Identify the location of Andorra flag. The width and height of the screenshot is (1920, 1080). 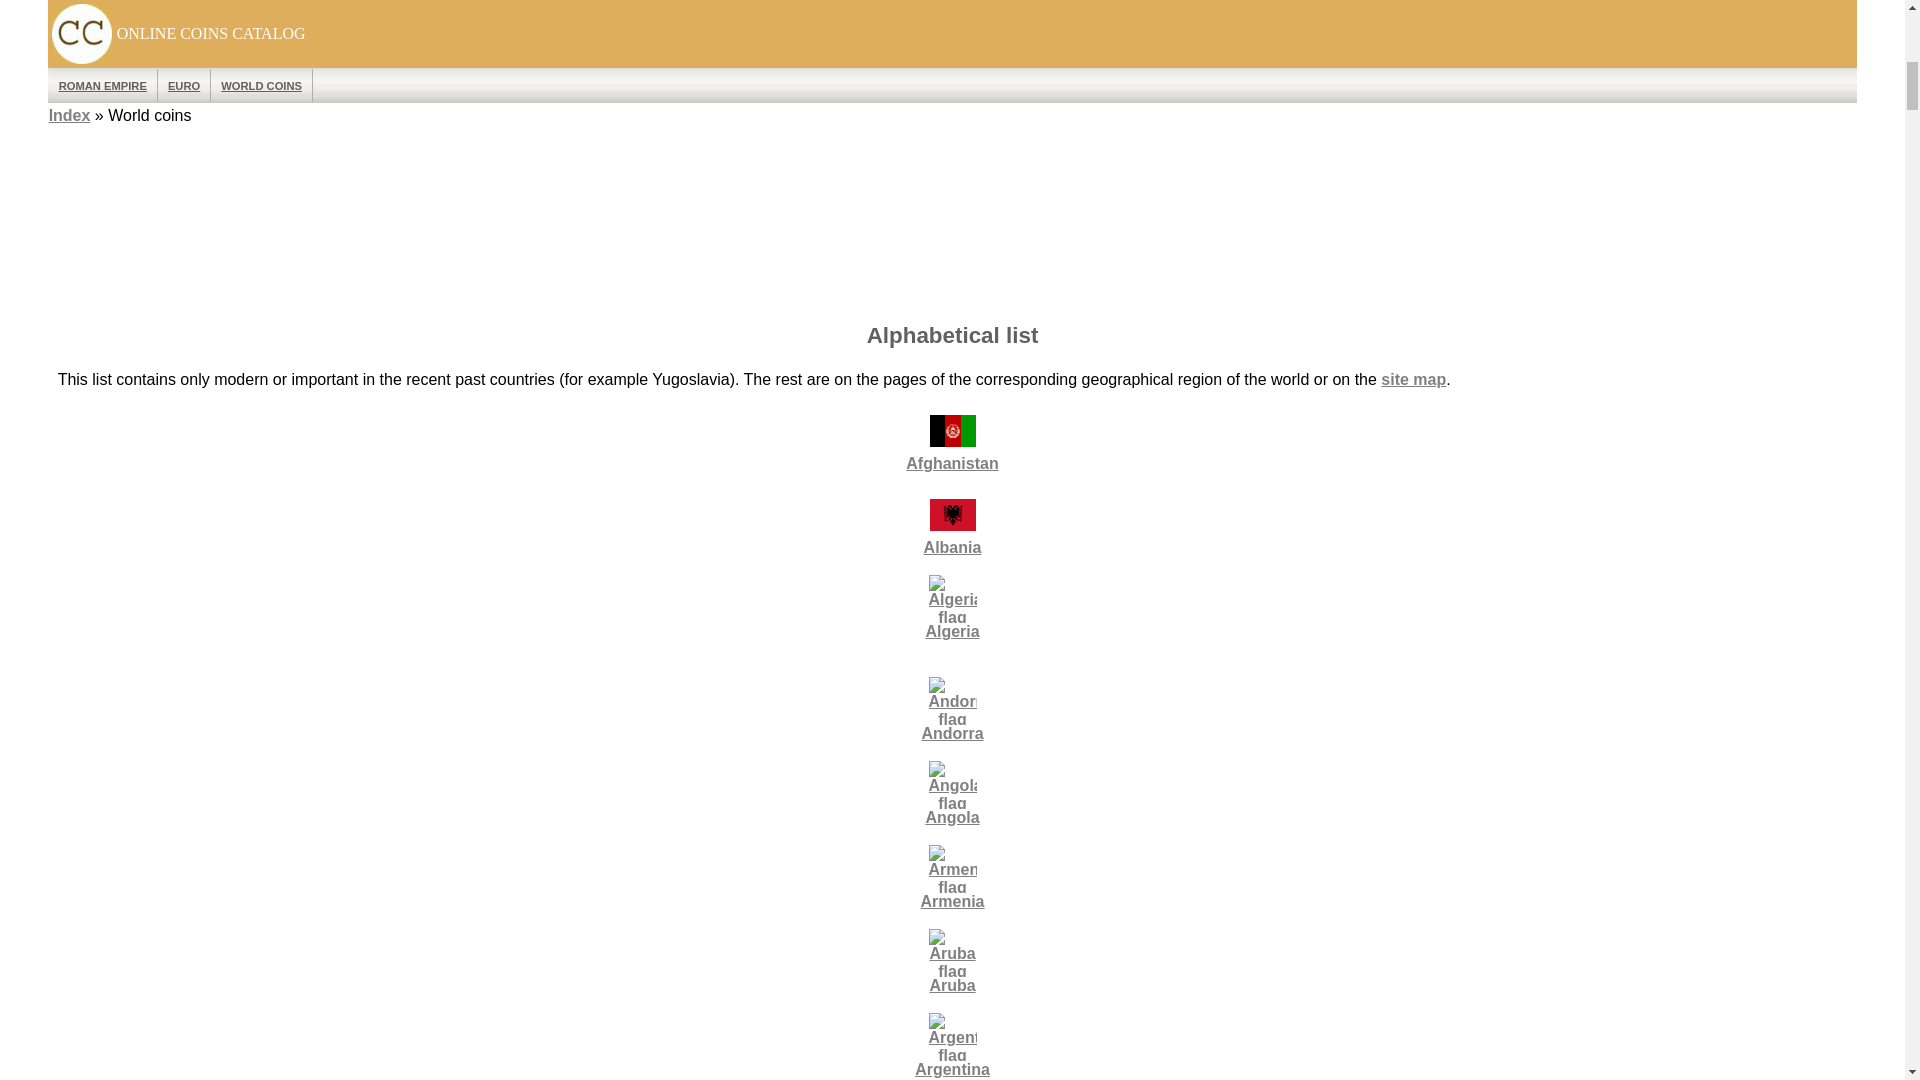
(951, 700).